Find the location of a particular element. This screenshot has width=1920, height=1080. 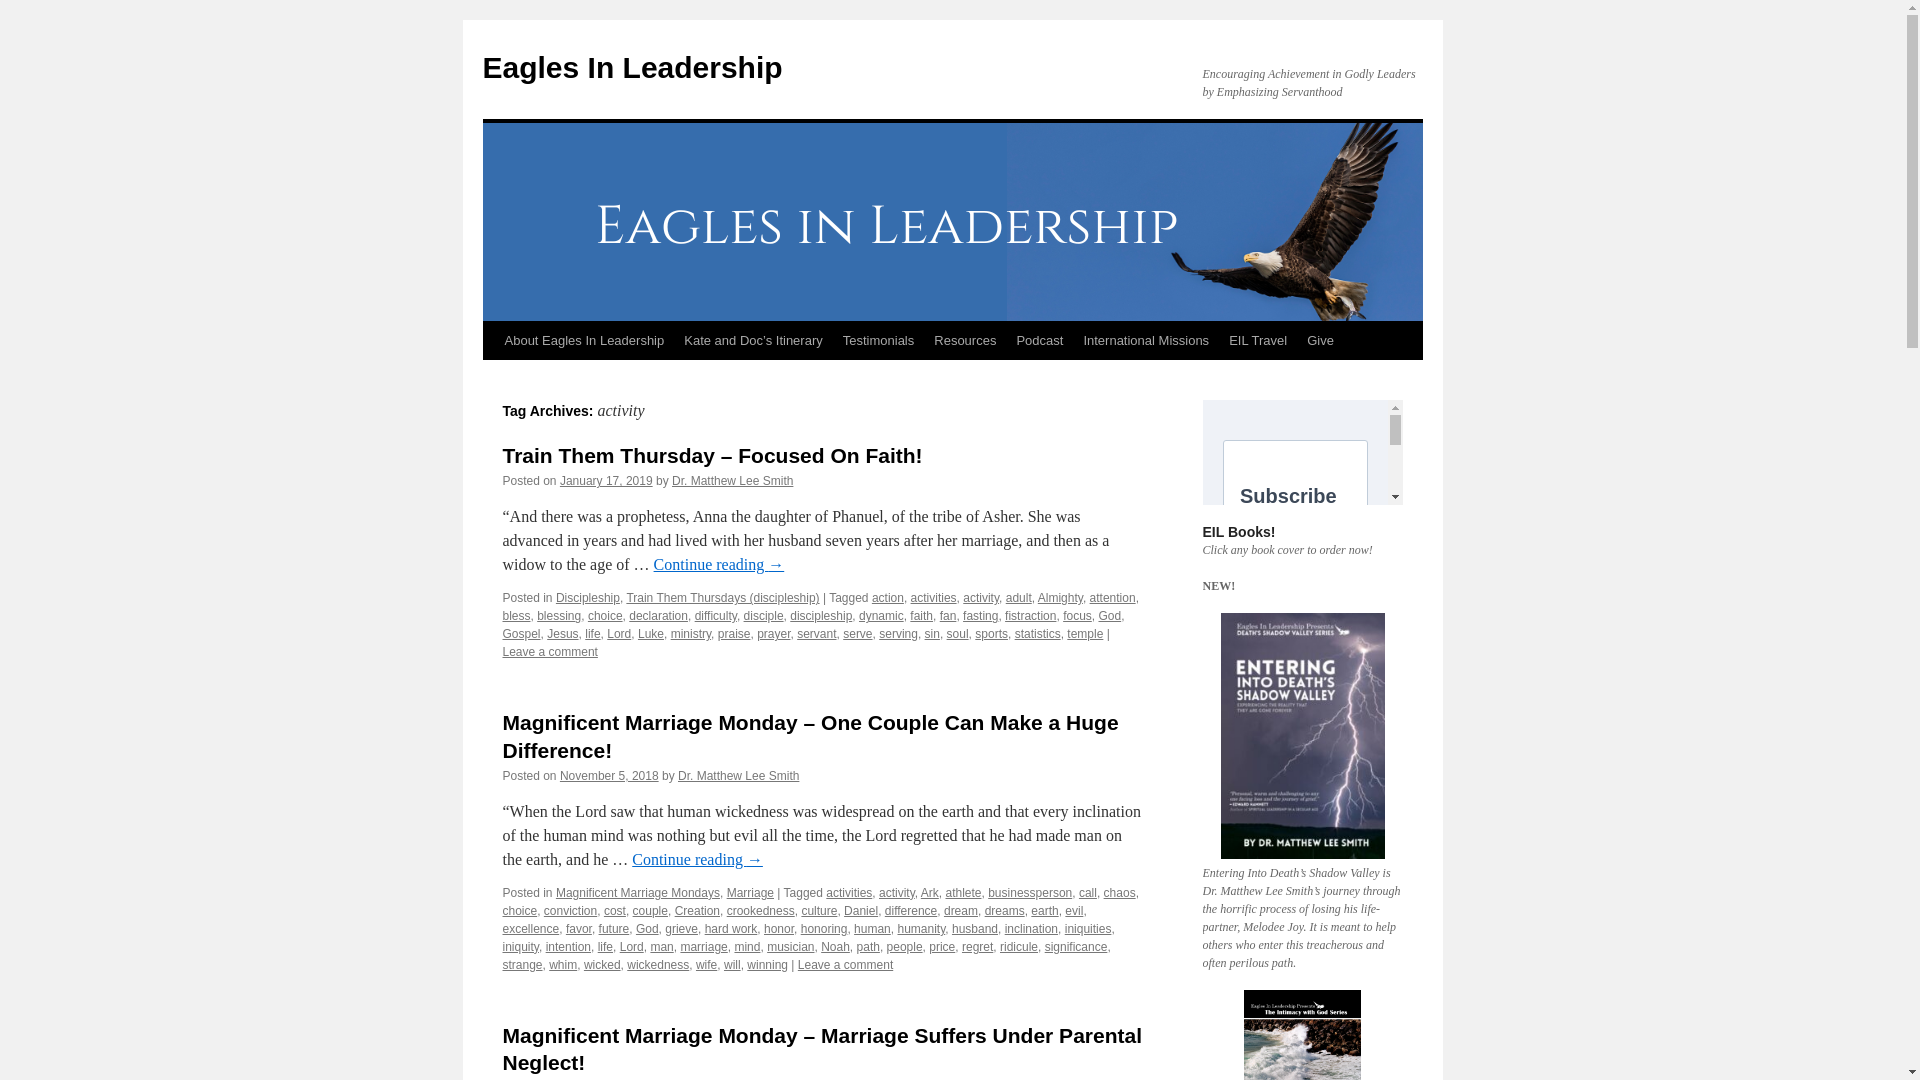

Podcast is located at coordinates (1040, 340).